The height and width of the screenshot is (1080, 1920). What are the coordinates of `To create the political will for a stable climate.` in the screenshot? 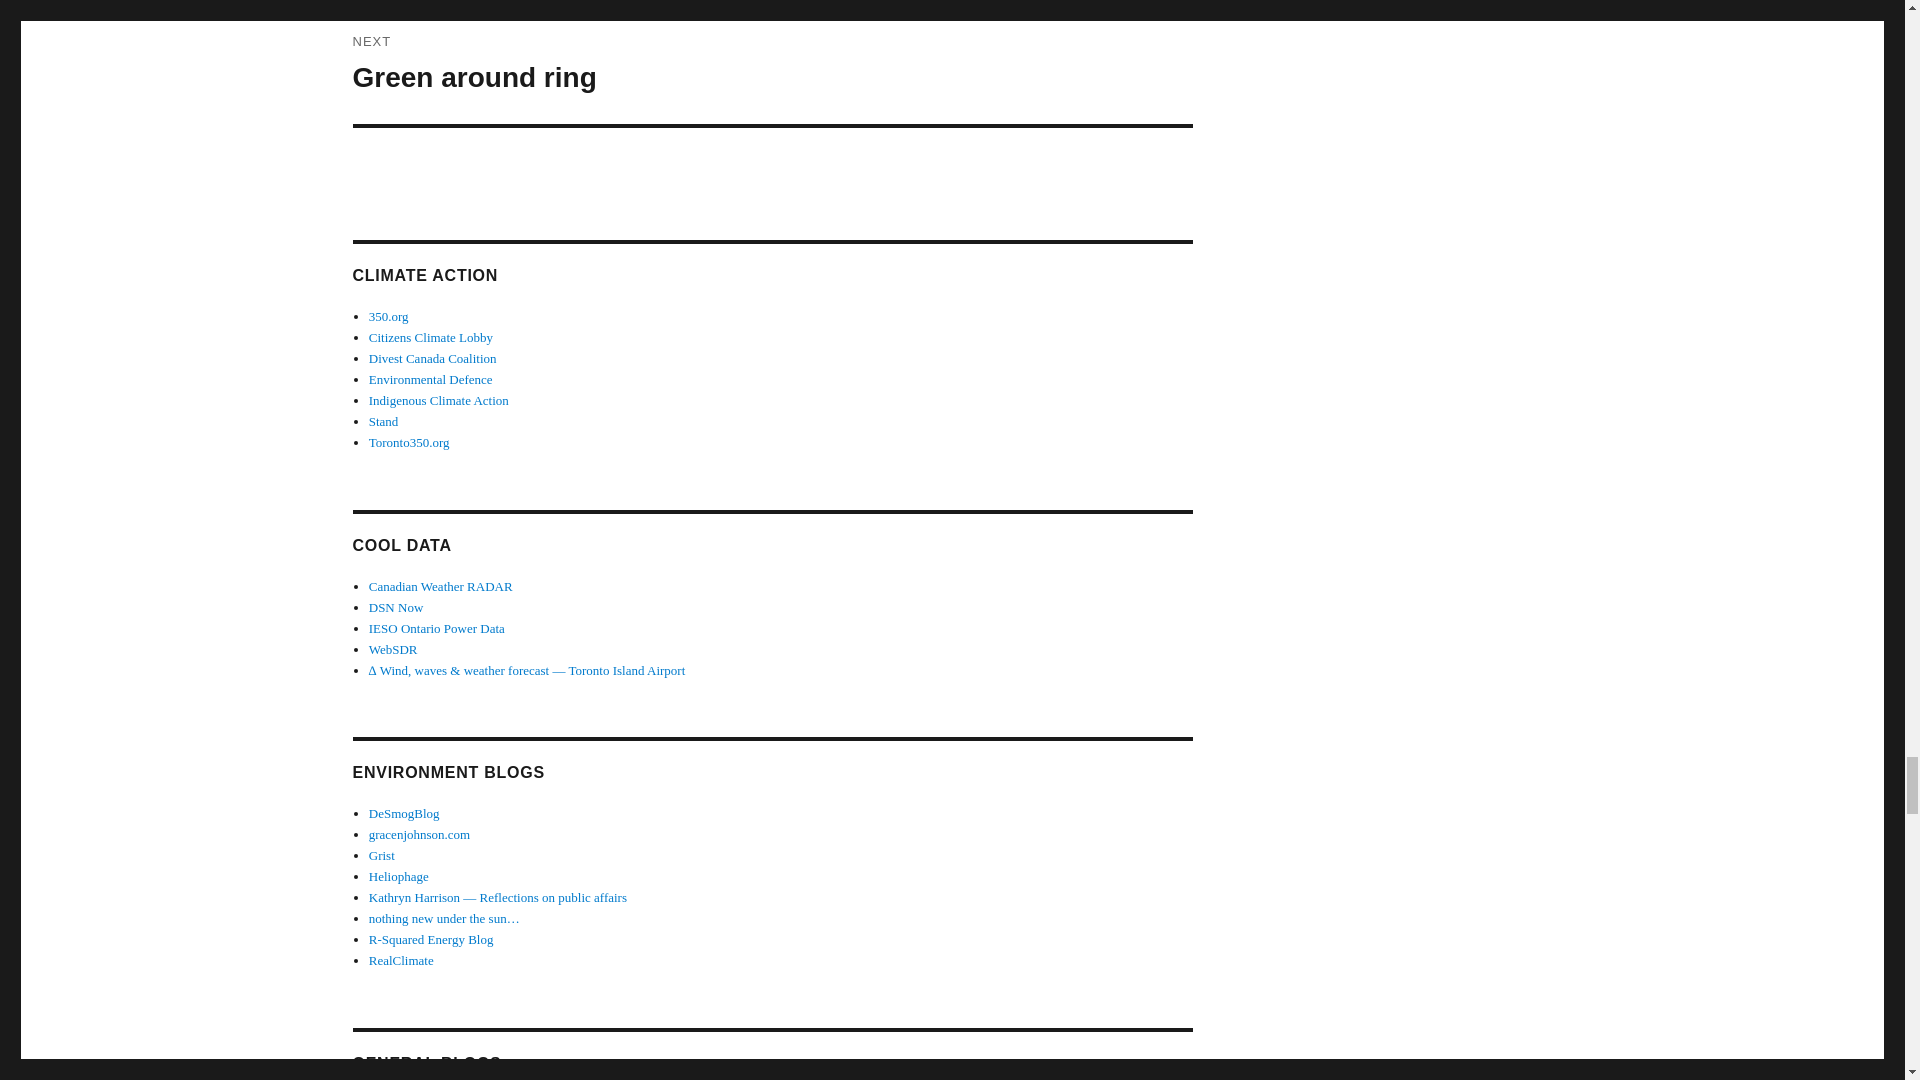 It's located at (430, 337).